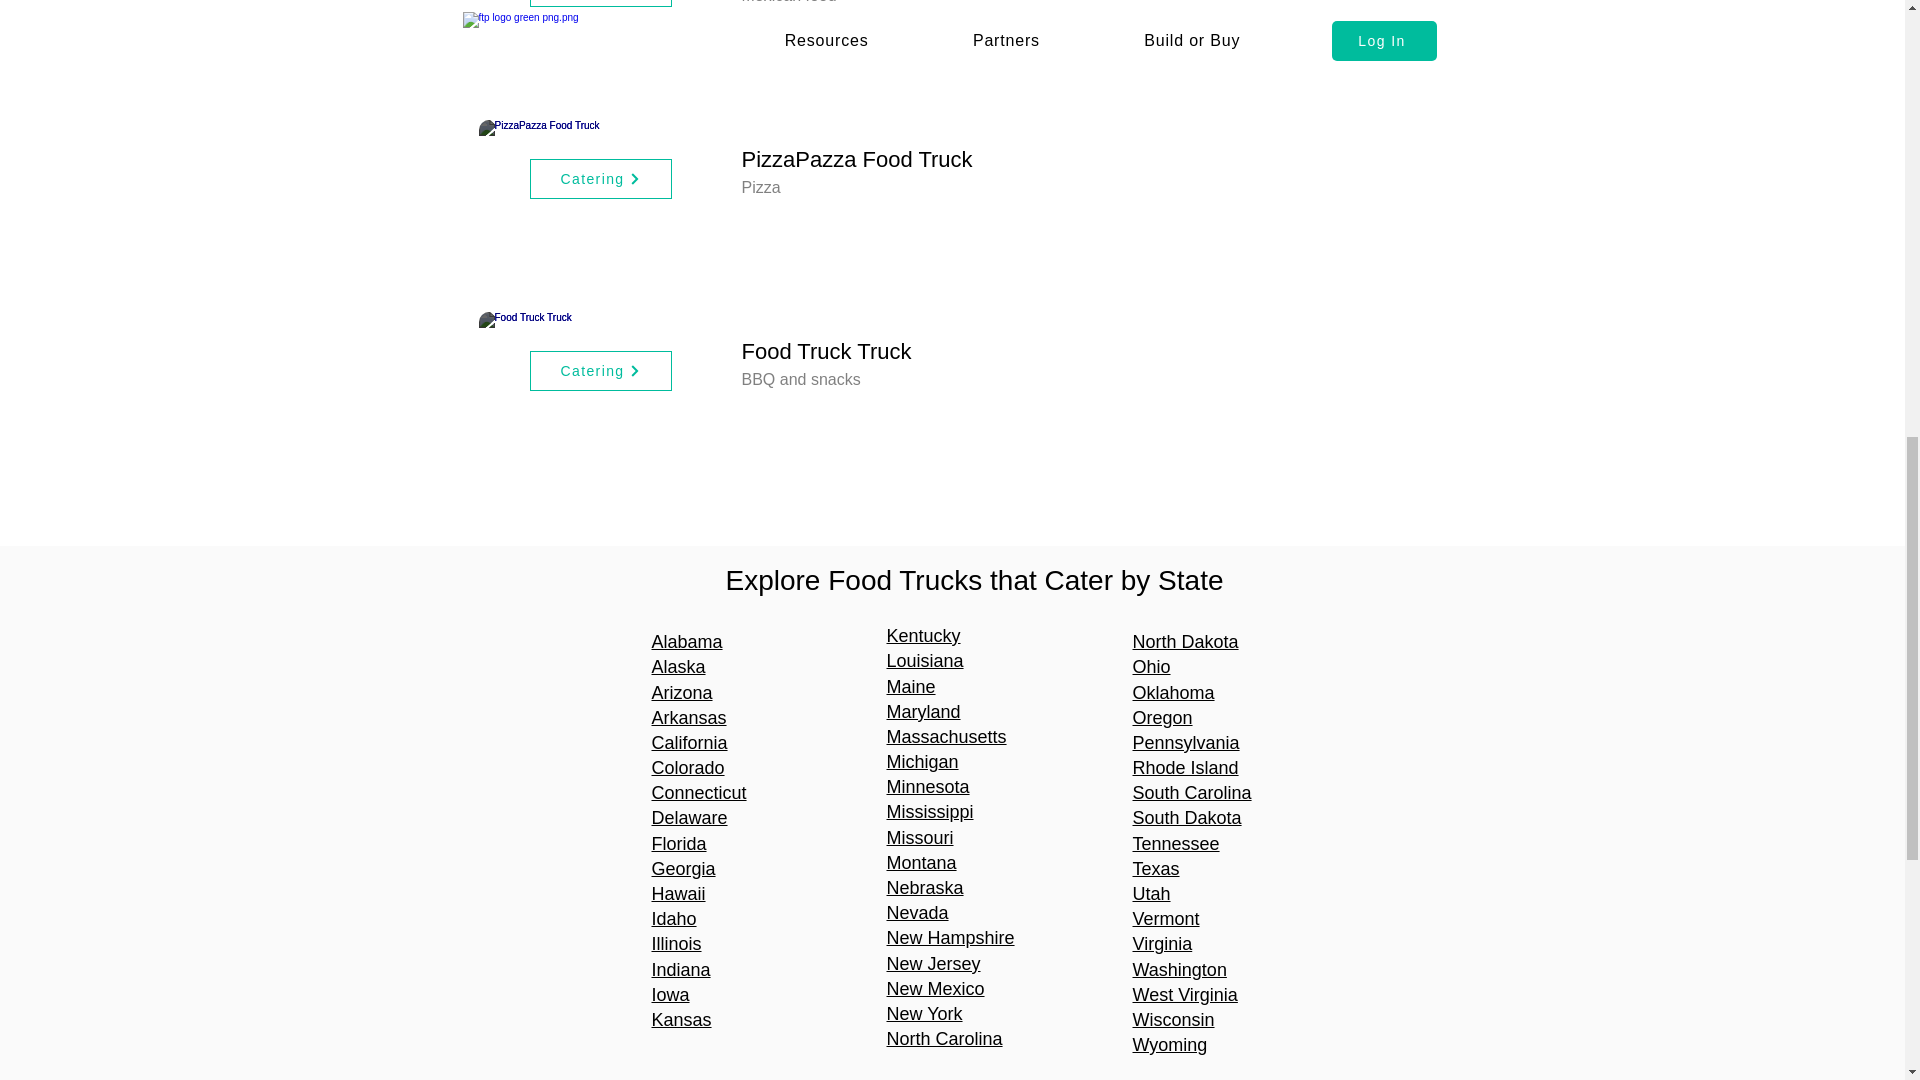  Describe the element at coordinates (600, 3) in the screenshot. I see `Catering` at that location.